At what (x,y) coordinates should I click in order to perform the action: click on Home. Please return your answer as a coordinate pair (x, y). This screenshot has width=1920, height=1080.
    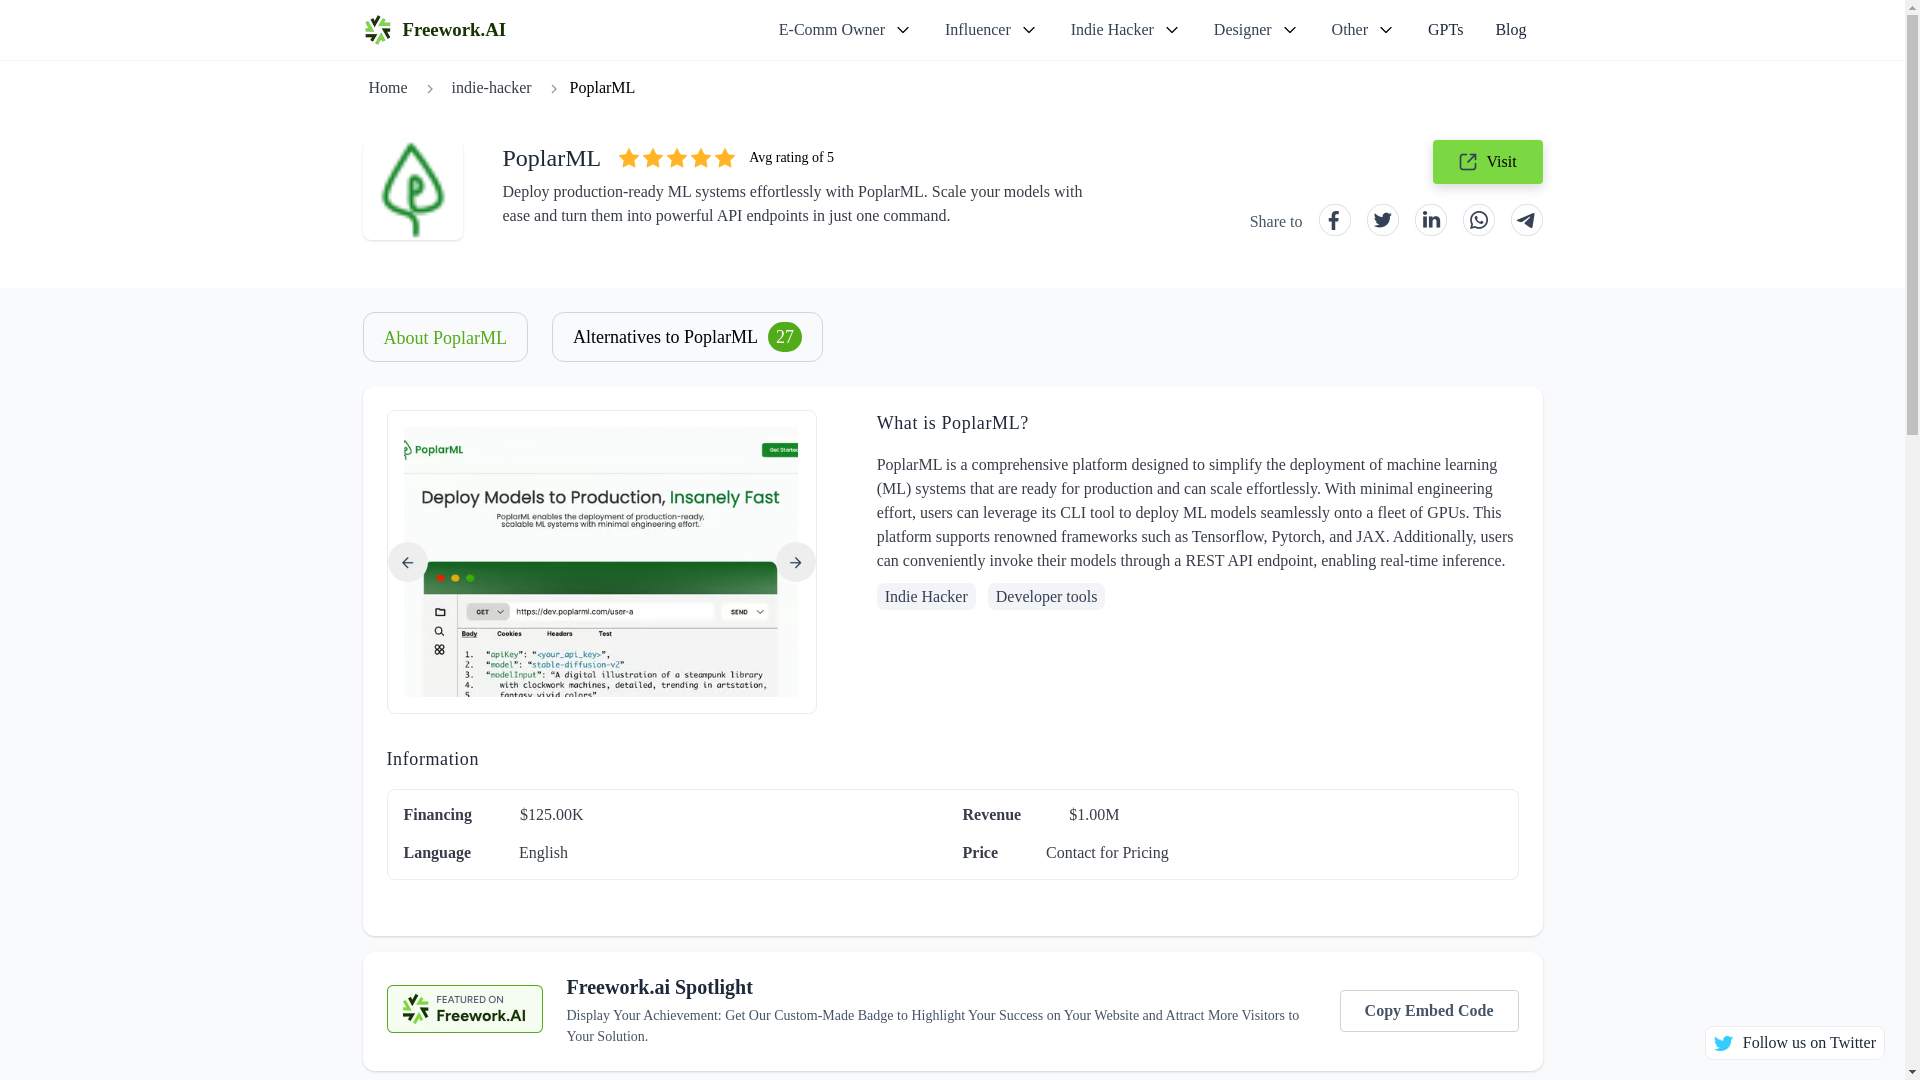
    Looking at the image, I should click on (387, 88).